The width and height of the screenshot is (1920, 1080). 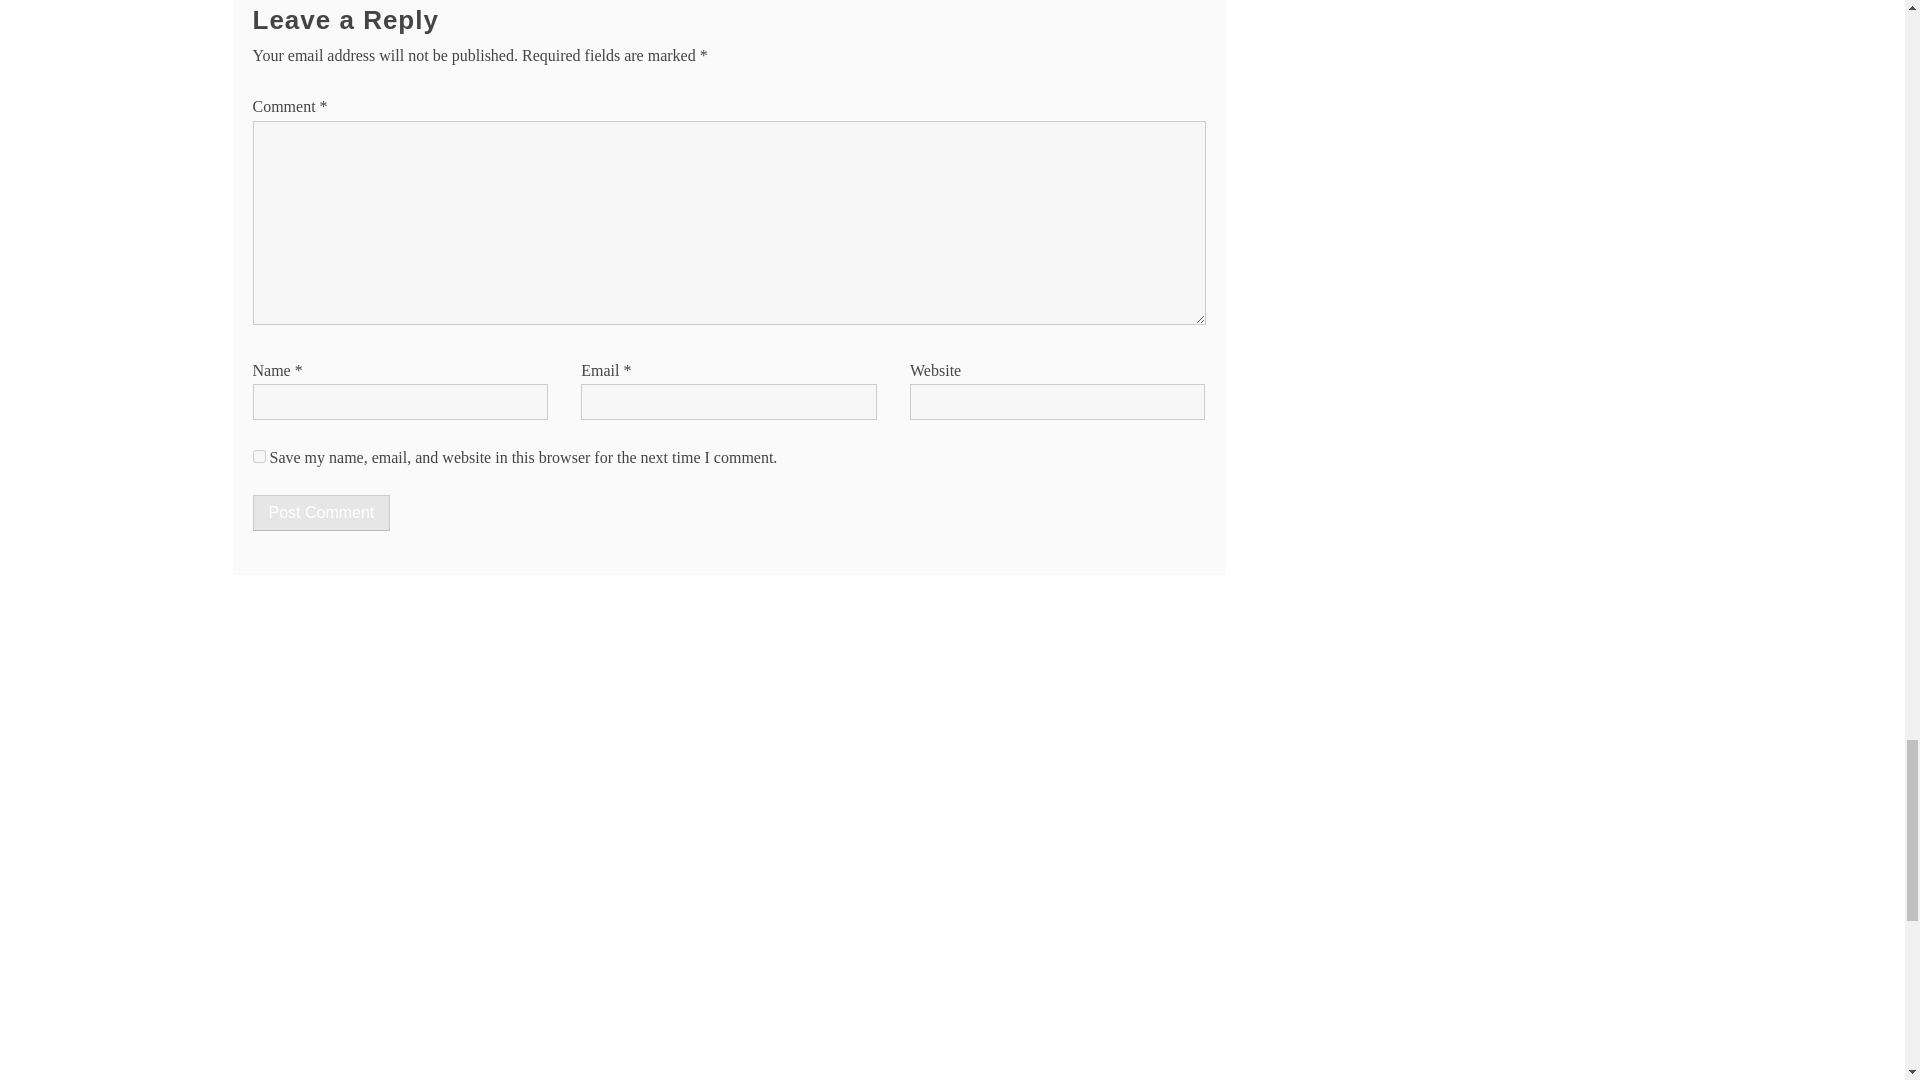 I want to click on Post Comment, so click(x=320, y=512).